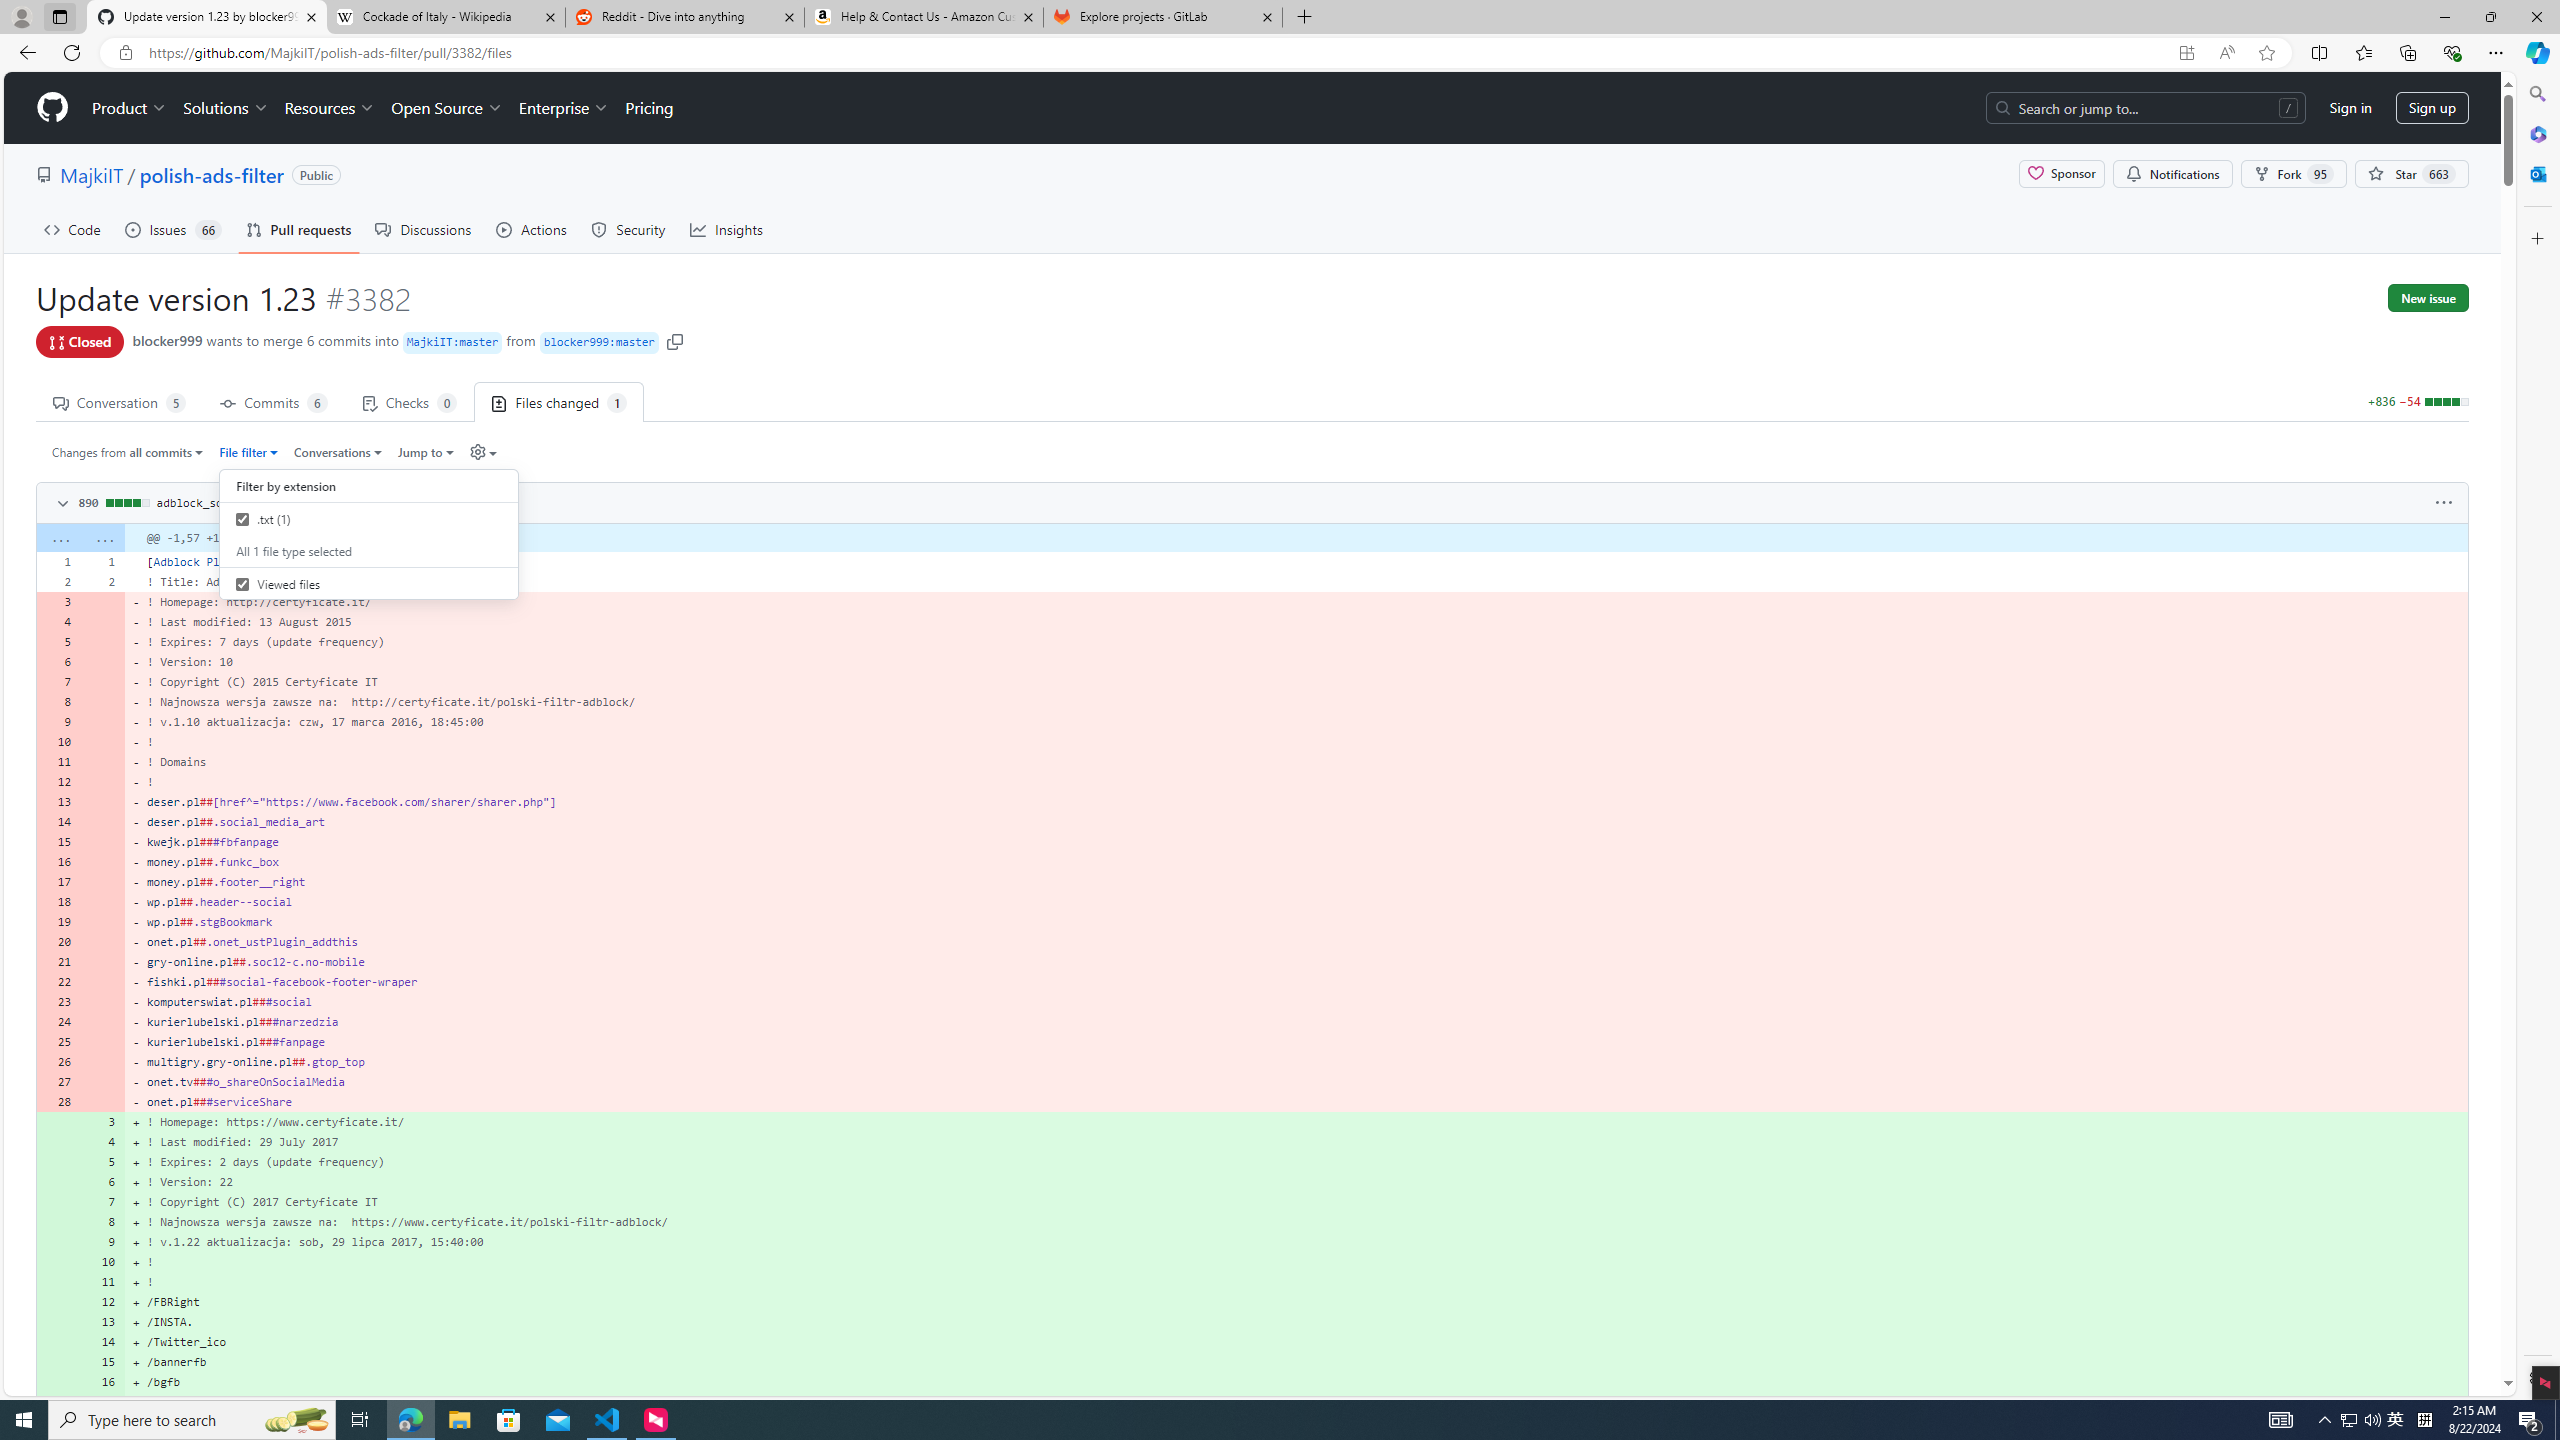 The height and width of the screenshot is (1440, 2560). What do you see at coordinates (120, 401) in the screenshot?
I see ` Conversation 5` at bounding box center [120, 401].